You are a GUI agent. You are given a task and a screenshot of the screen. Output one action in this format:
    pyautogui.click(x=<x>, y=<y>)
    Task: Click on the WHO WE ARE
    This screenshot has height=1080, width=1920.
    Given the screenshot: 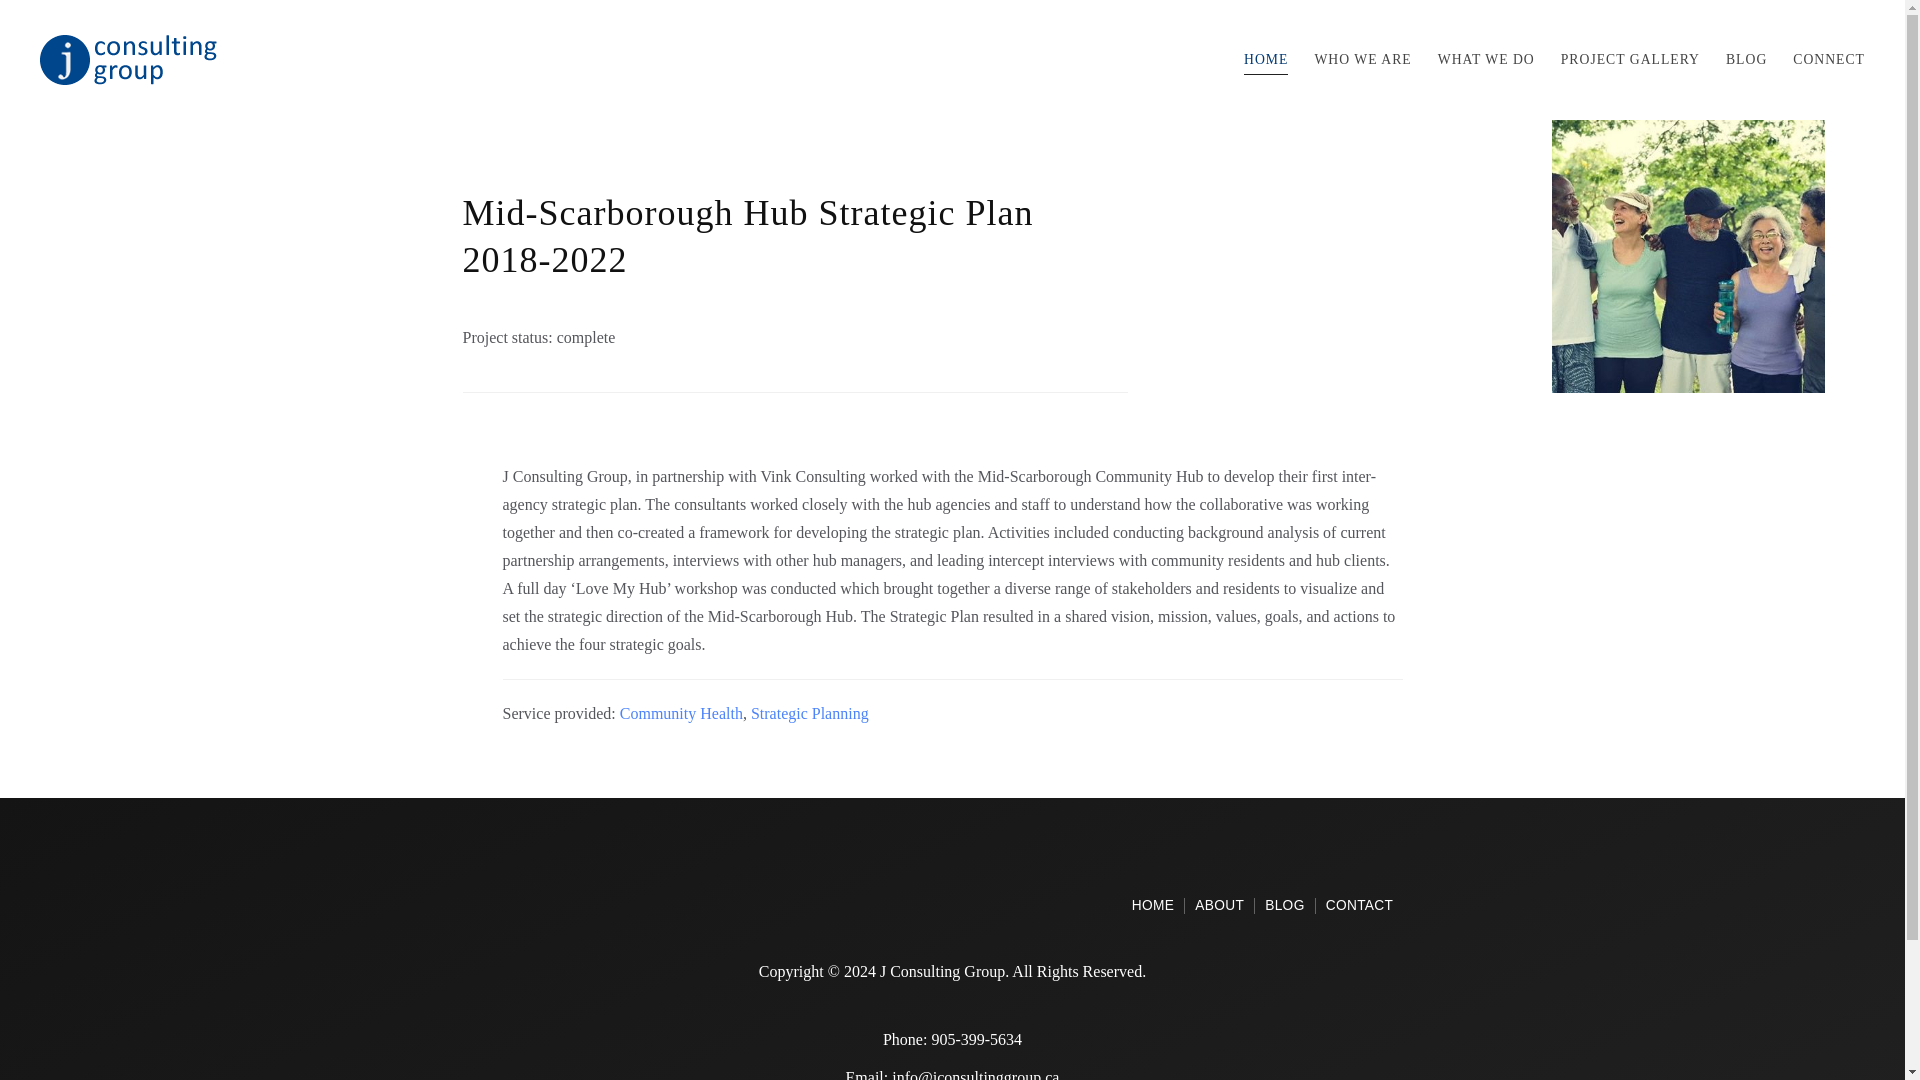 What is the action you would take?
    pyautogui.click(x=1362, y=60)
    